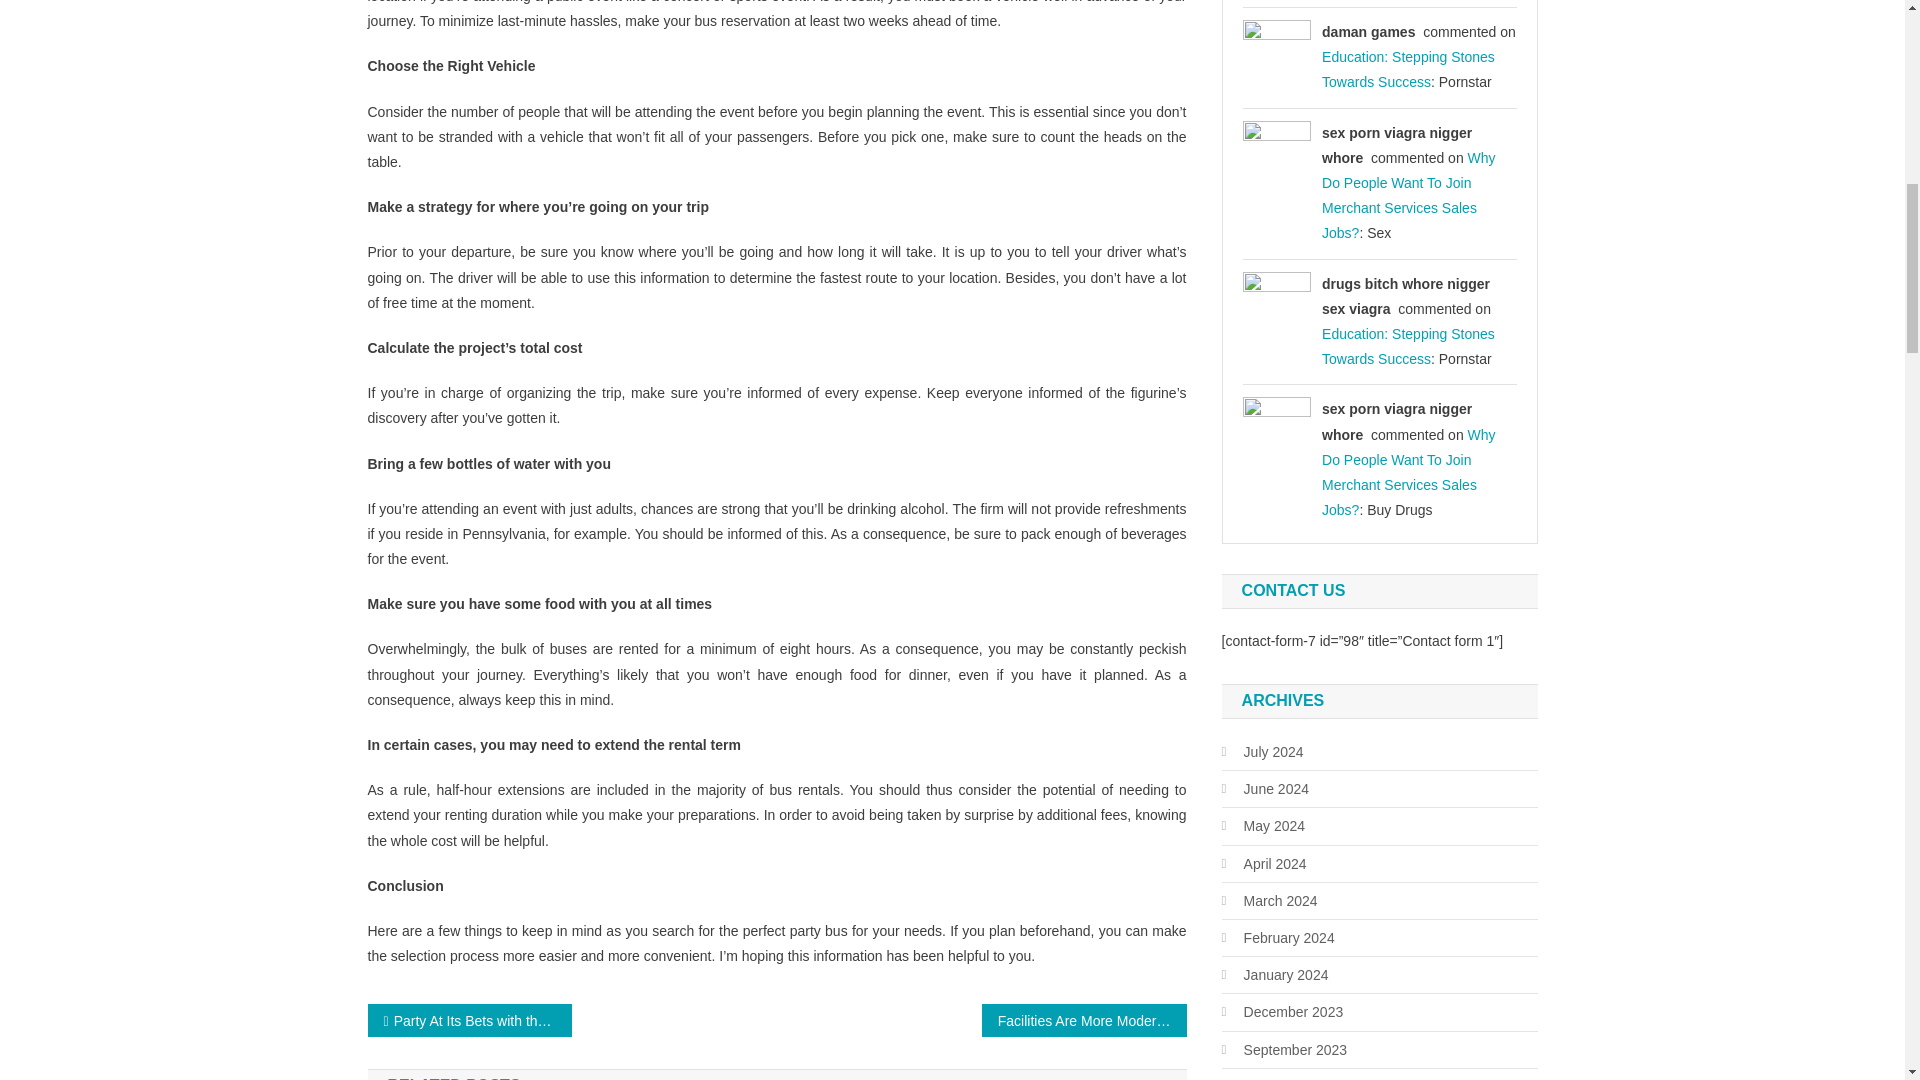 The image size is (1920, 1080). What do you see at coordinates (470, 1020) in the screenshot?
I see `Party At Its Bets with the Best Services` at bounding box center [470, 1020].